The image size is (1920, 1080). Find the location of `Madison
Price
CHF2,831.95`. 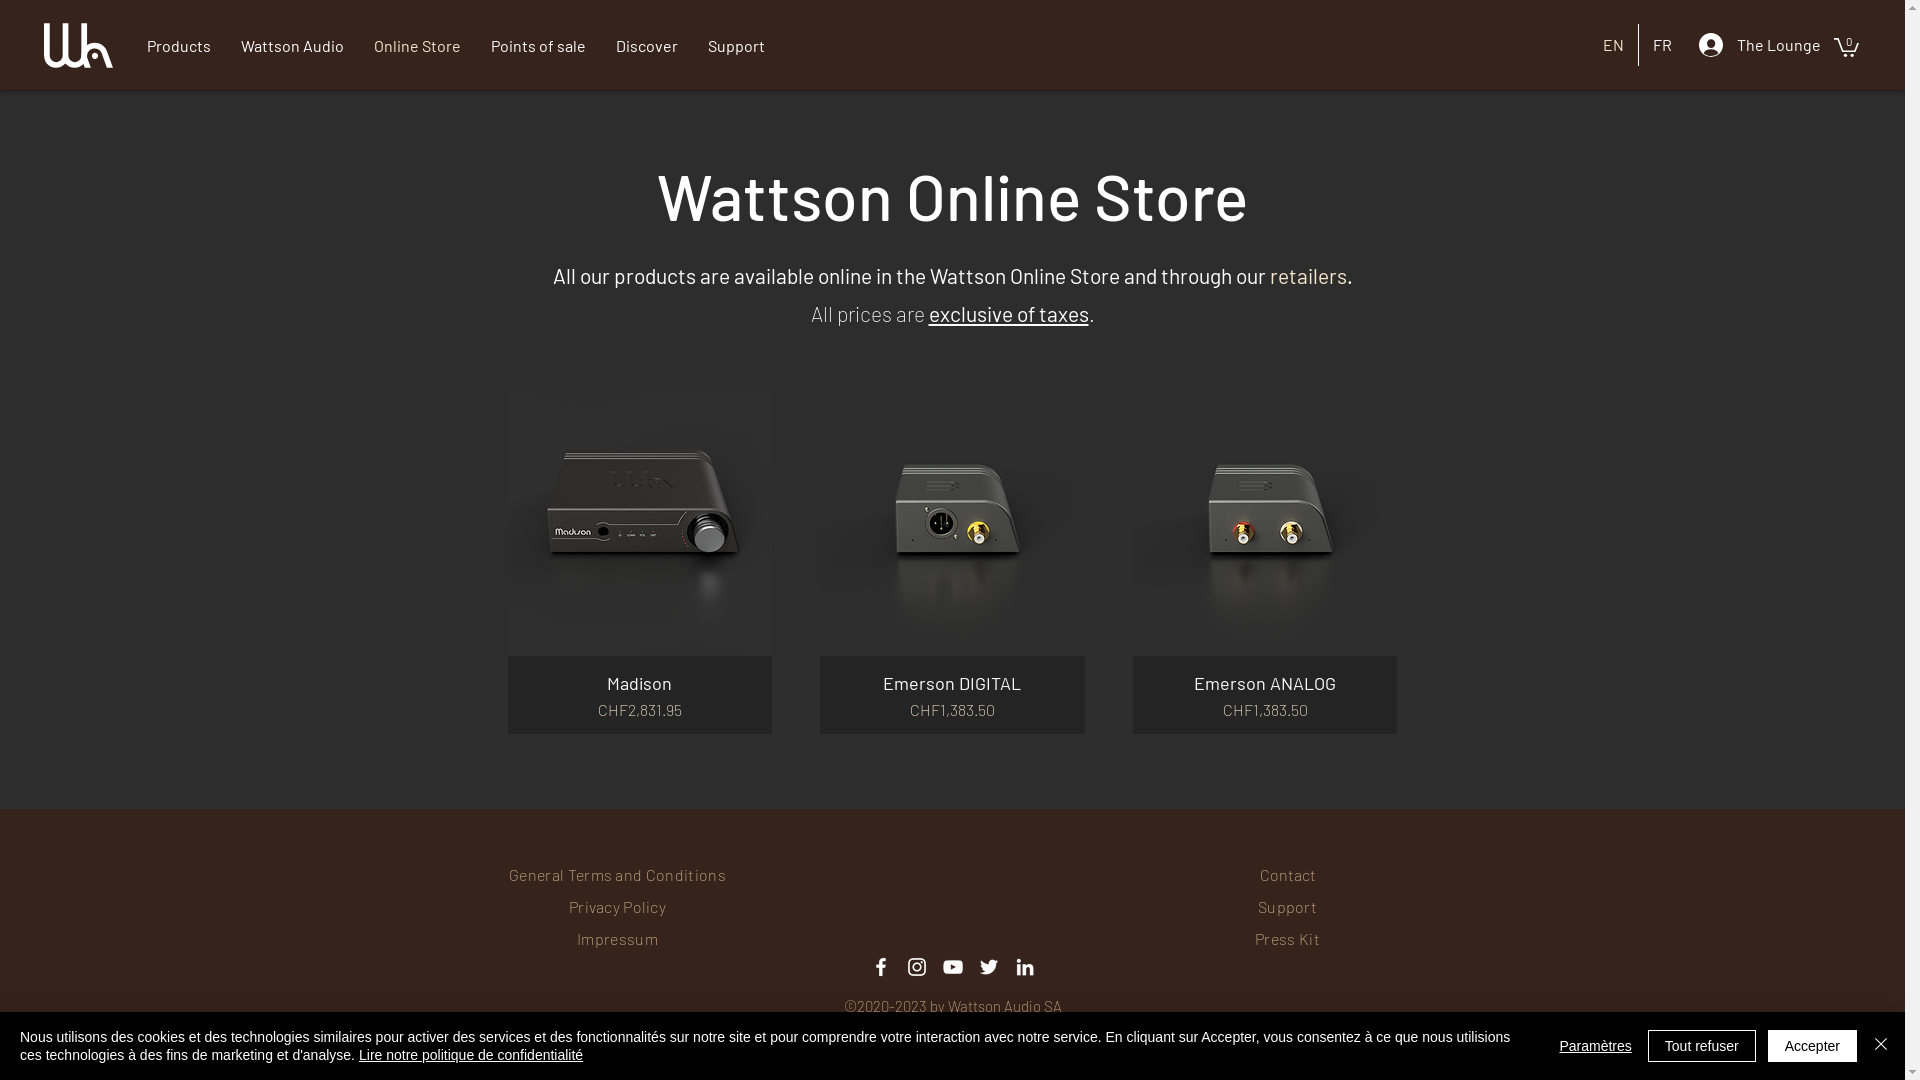

Madison
Price
CHF2,831.95 is located at coordinates (640, 697).